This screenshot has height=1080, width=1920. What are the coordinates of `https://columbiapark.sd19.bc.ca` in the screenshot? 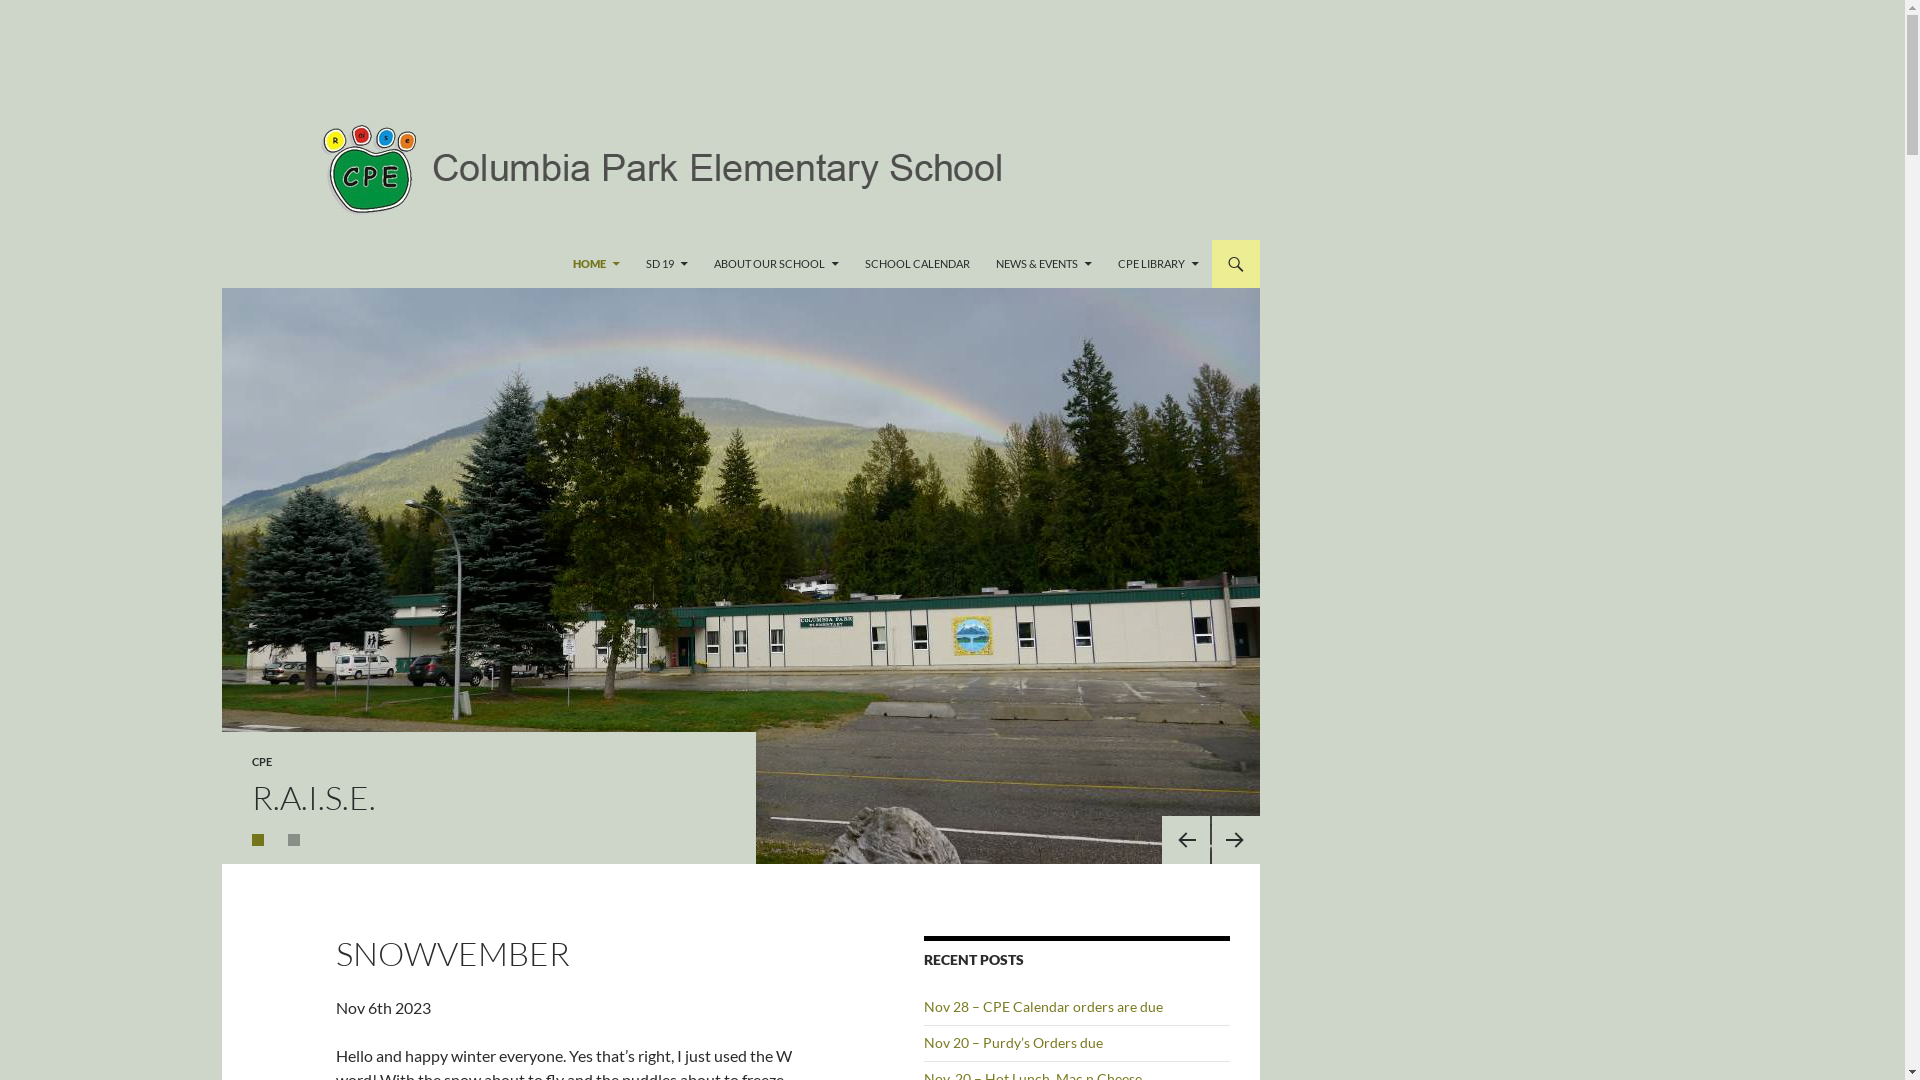 It's located at (157, 264).